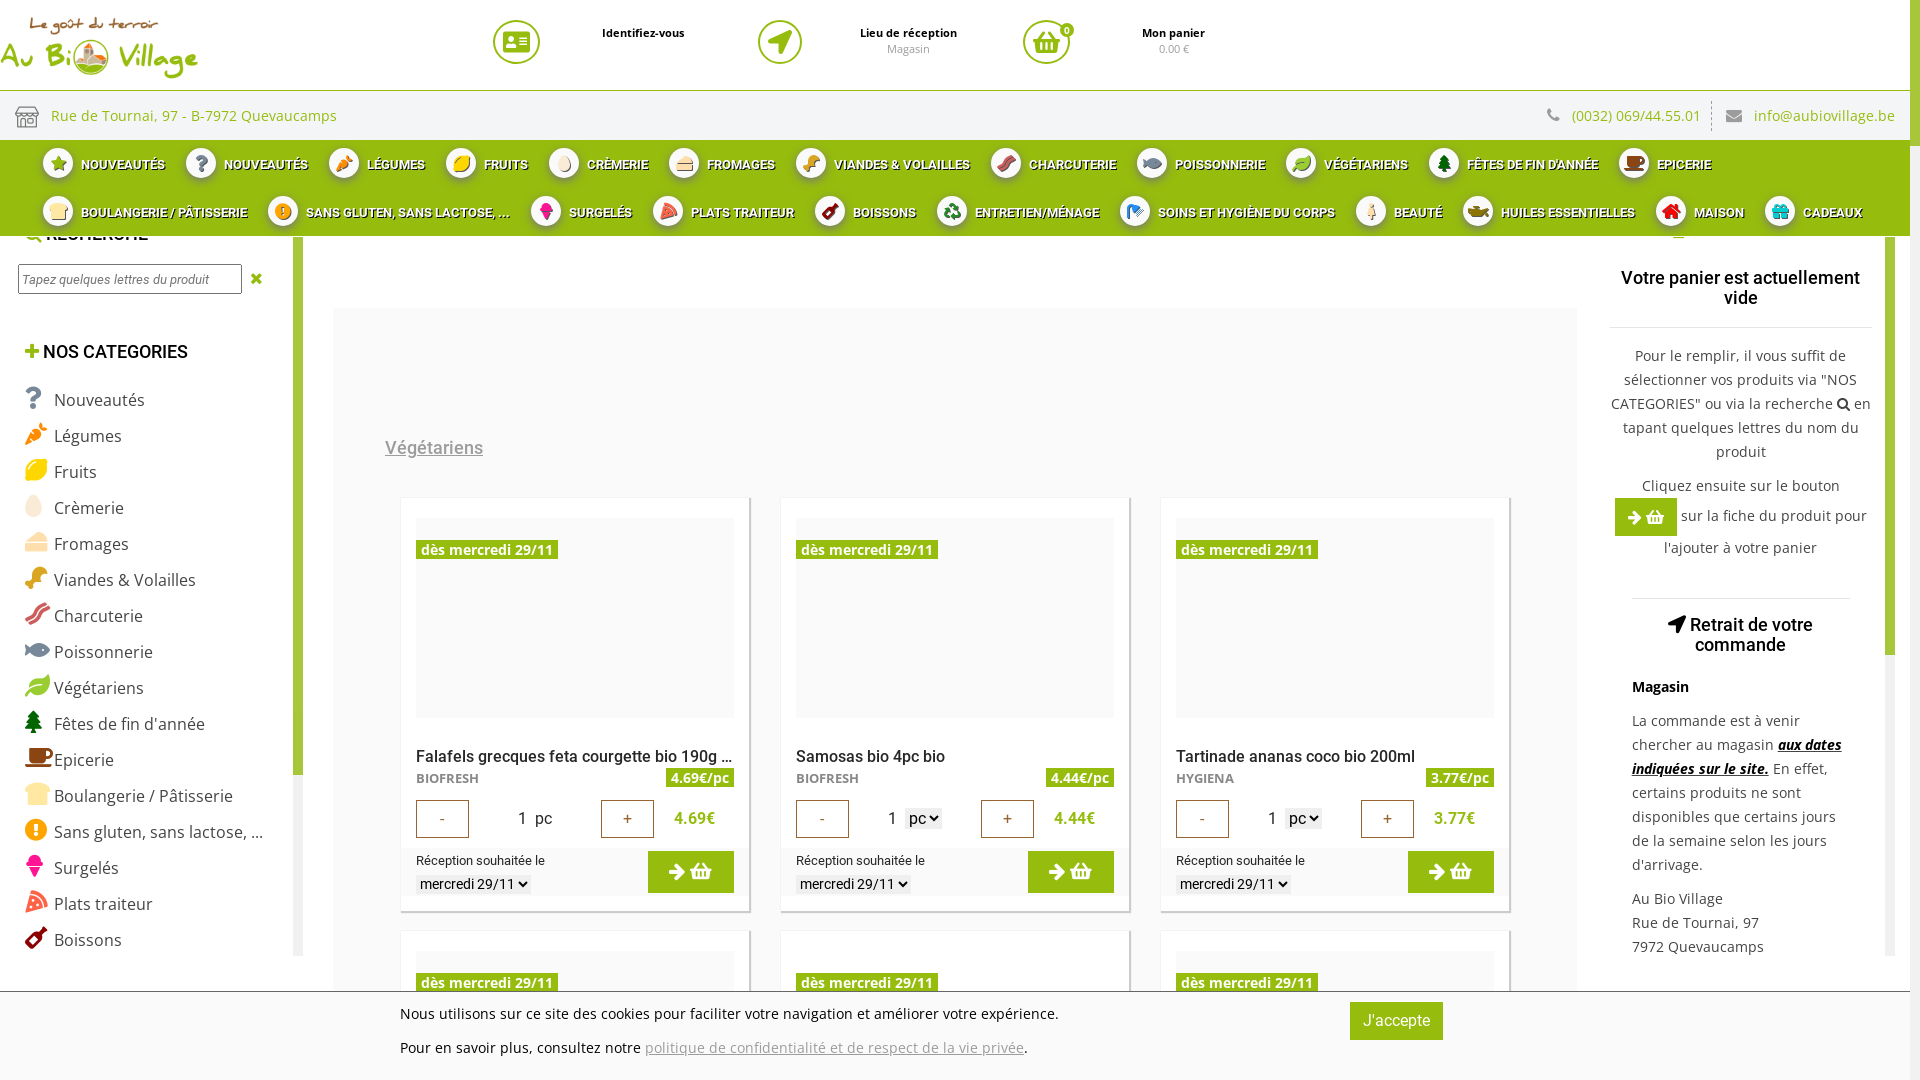 This screenshot has height=1080, width=1920. Describe the element at coordinates (1811, 207) in the screenshot. I see `CADEAUX` at that location.